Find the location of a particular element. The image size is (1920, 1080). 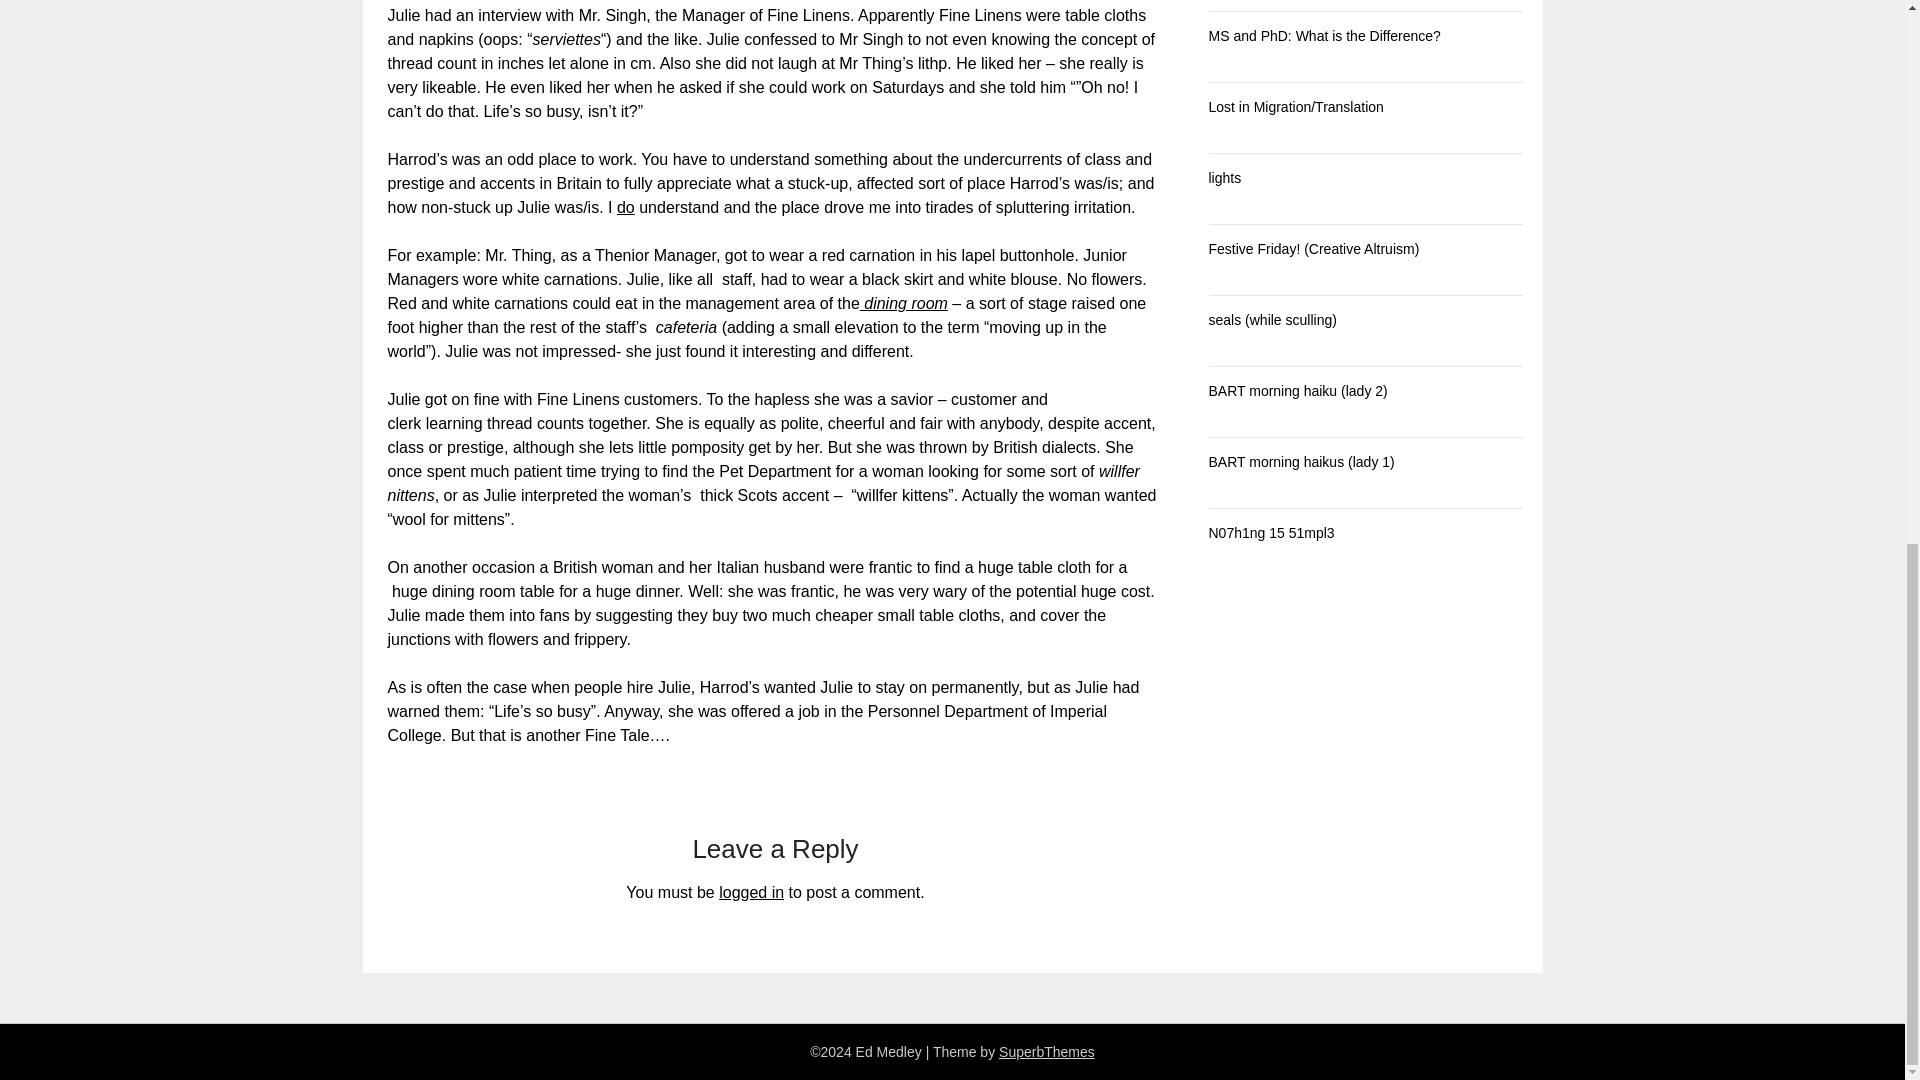

MS and PhD: What is the Difference? is located at coordinates (1324, 36).